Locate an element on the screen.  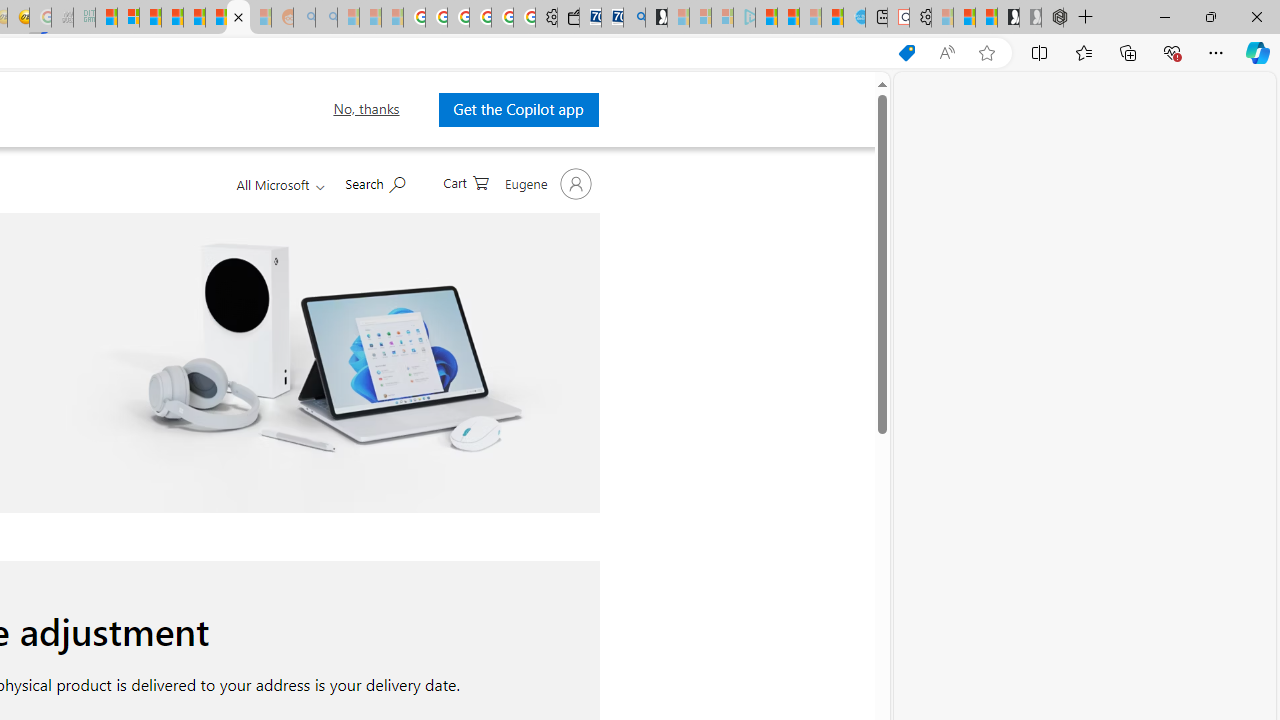
No, thanks is located at coordinates (366, 109).